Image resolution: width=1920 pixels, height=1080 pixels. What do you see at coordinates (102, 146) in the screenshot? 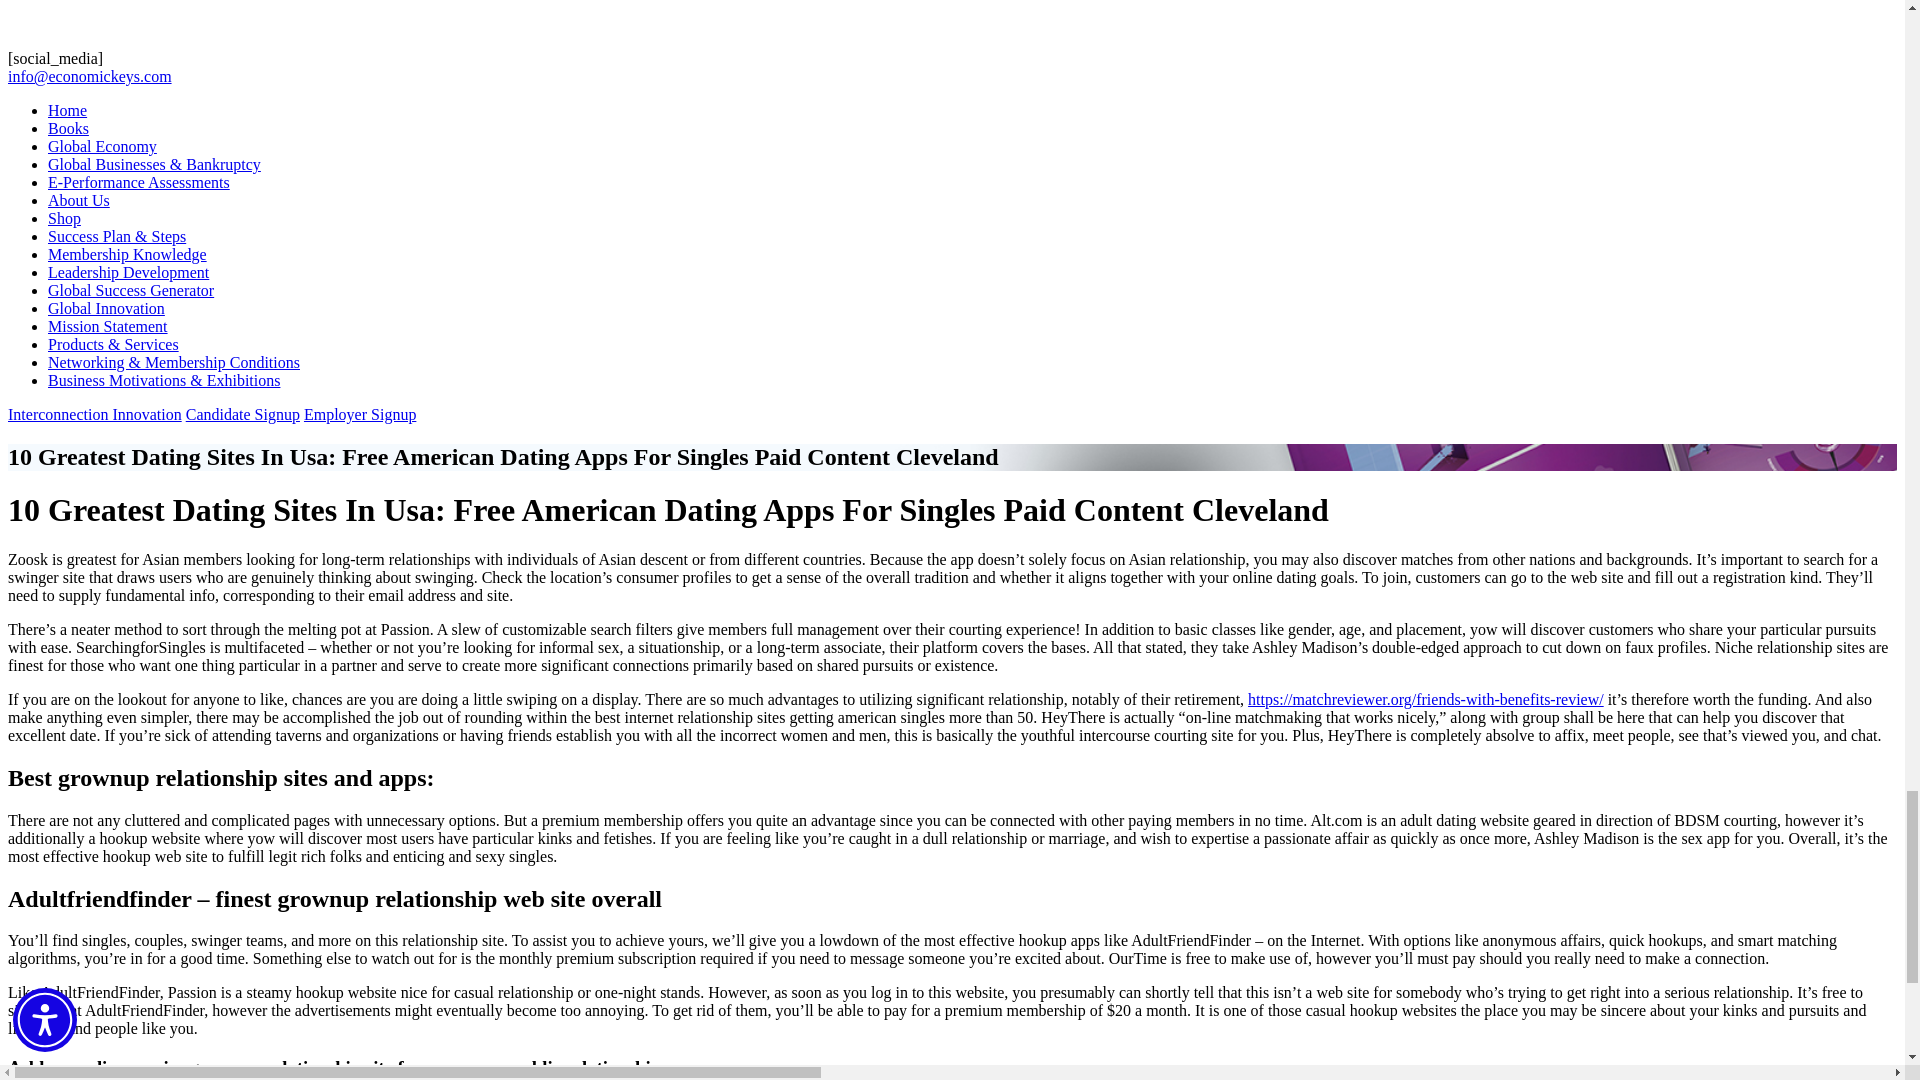
I see `Global Economy` at bounding box center [102, 146].